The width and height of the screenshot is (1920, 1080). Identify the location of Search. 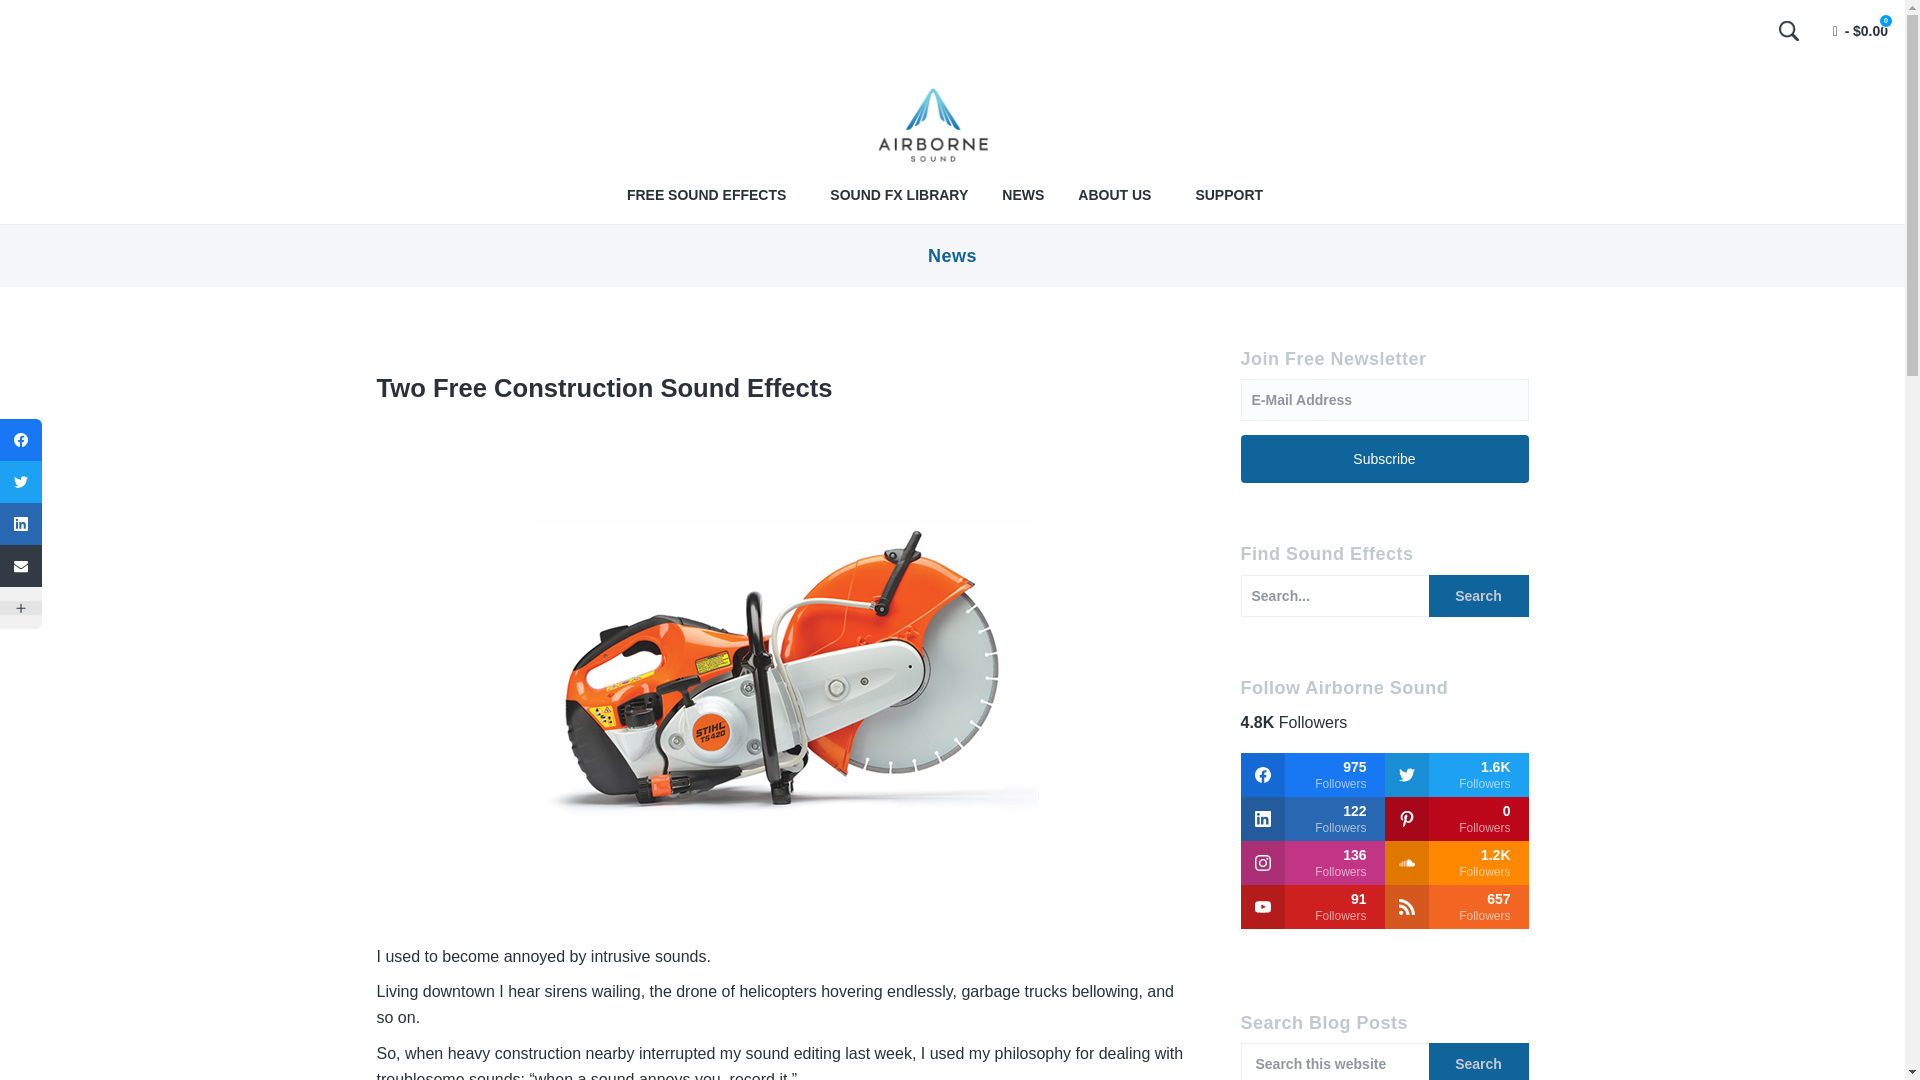
(1789, 30).